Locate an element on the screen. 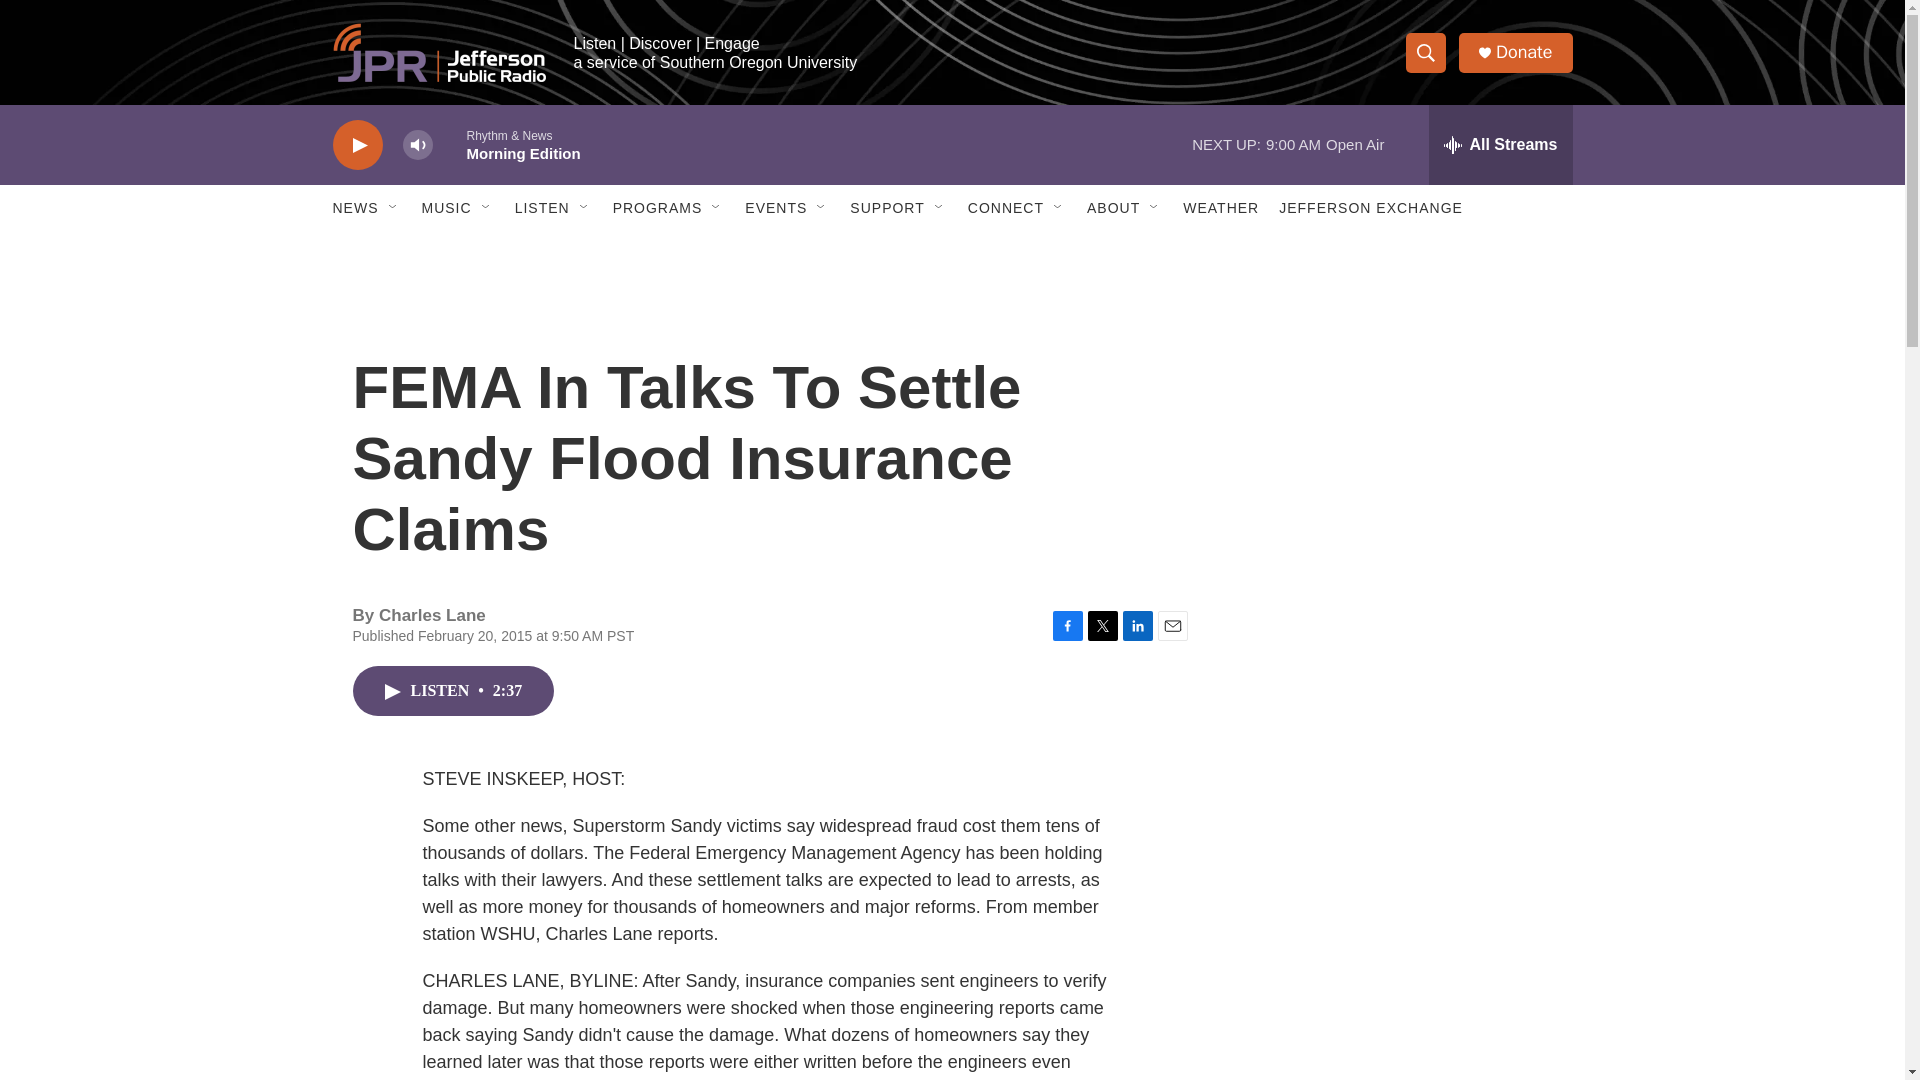 This screenshot has width=1920, height=1080. 3rd party ad content is located at coordinates (1401, 976).